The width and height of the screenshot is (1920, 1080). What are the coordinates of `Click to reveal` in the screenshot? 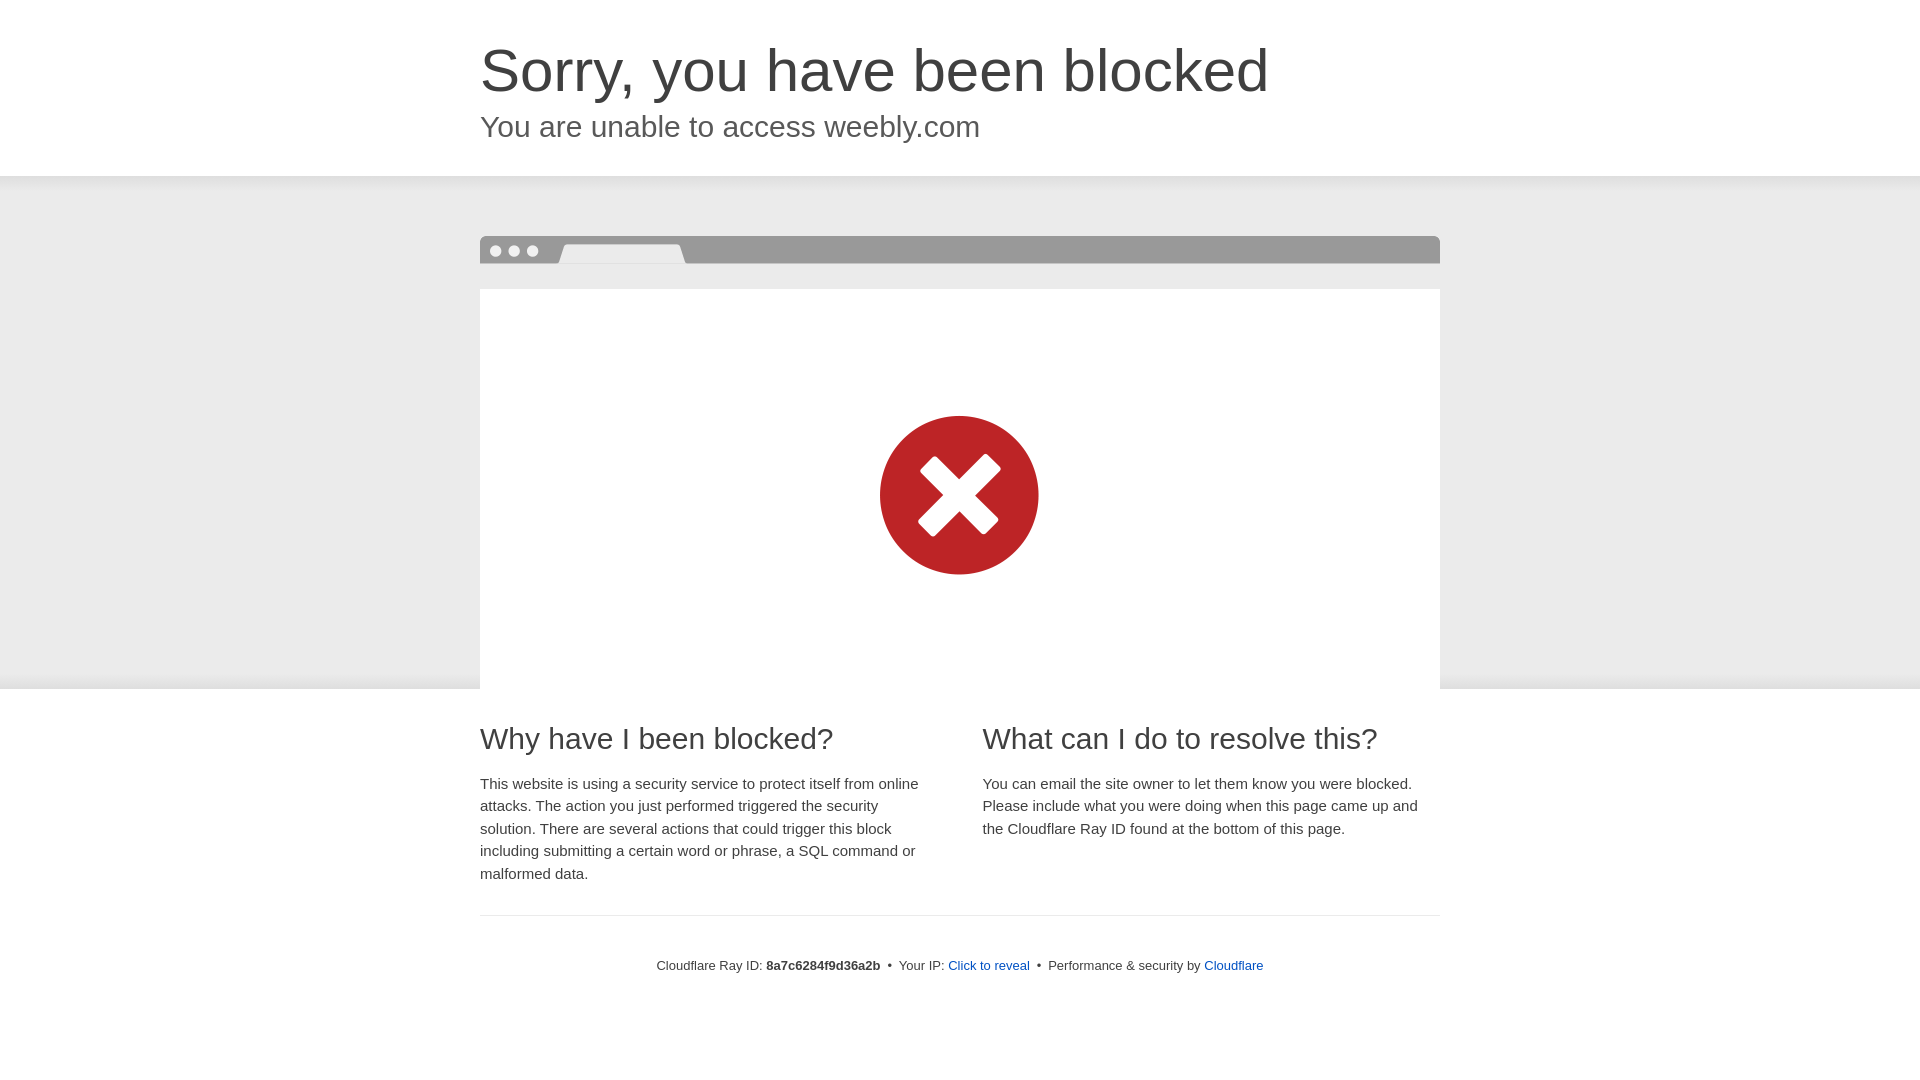 It's located at (988, 966).